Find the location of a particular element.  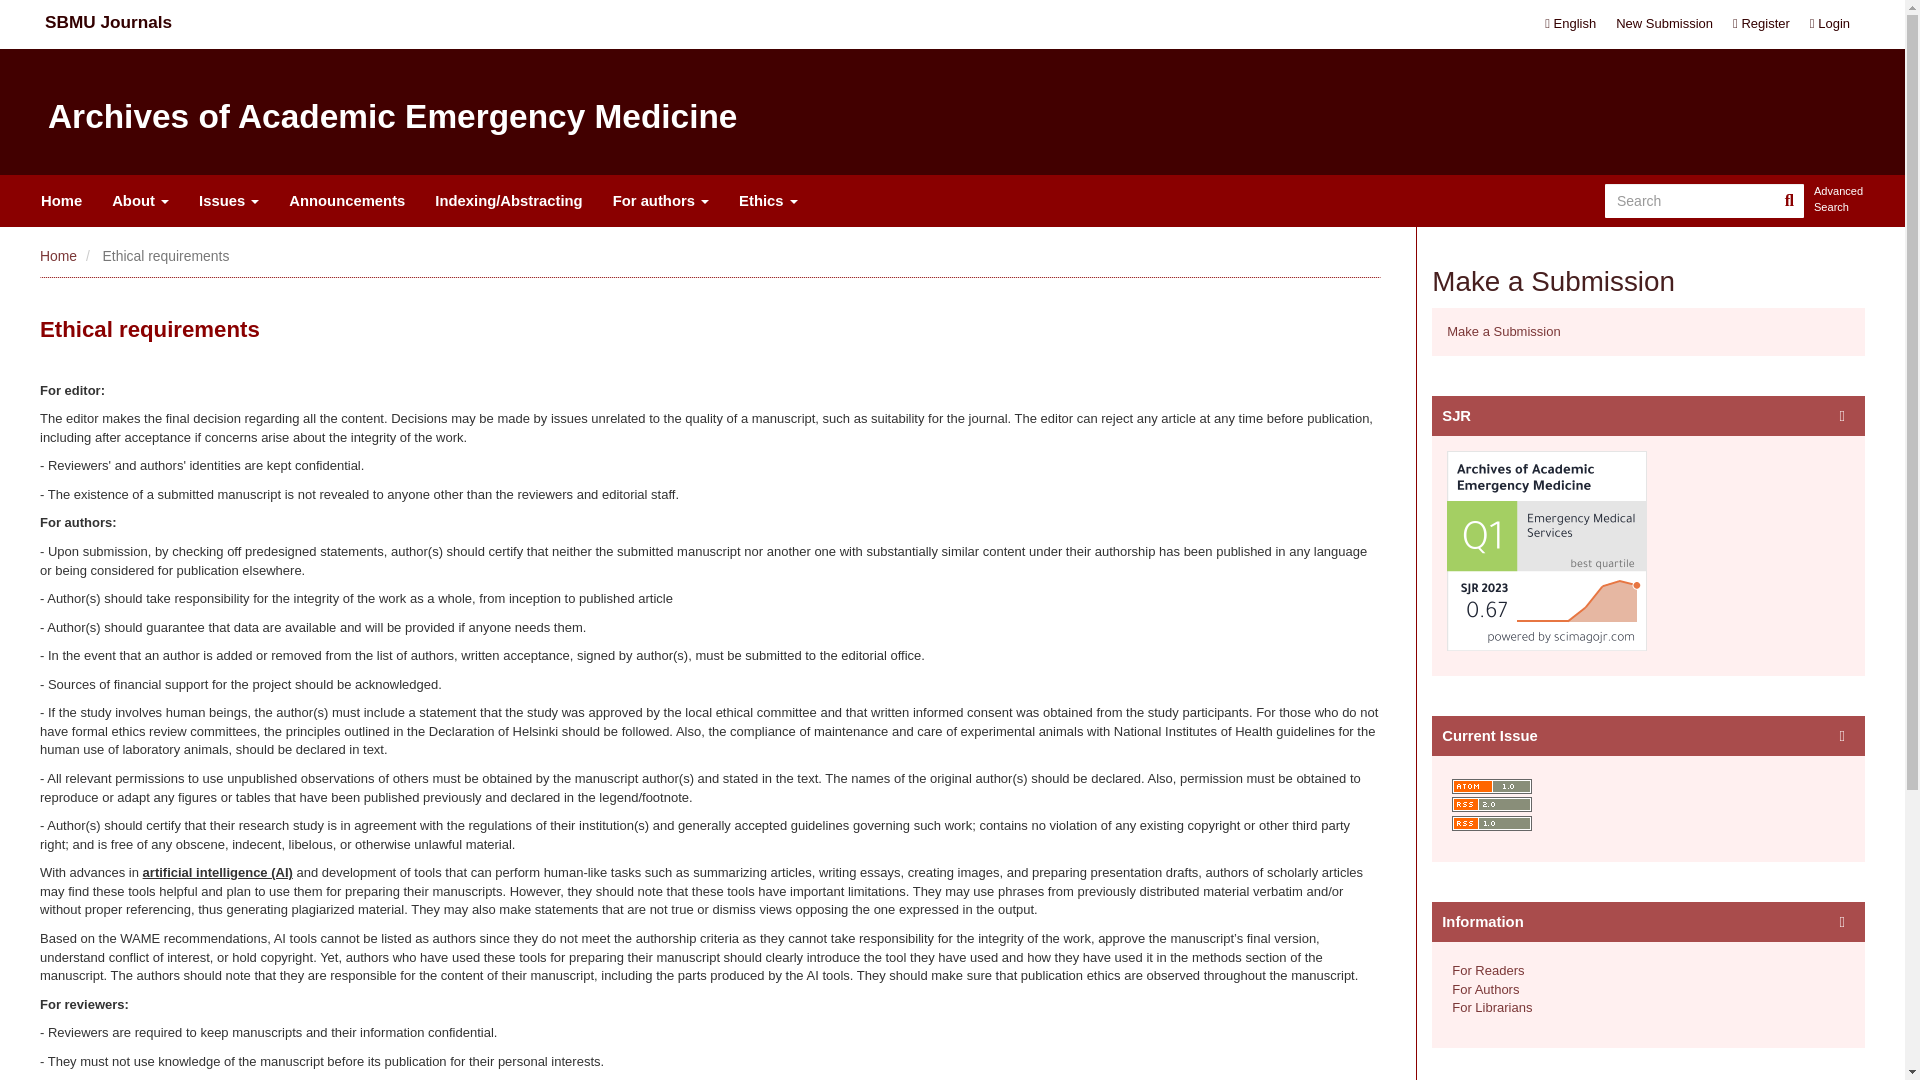

SBMU Journals is located at coordinates (108, 22).